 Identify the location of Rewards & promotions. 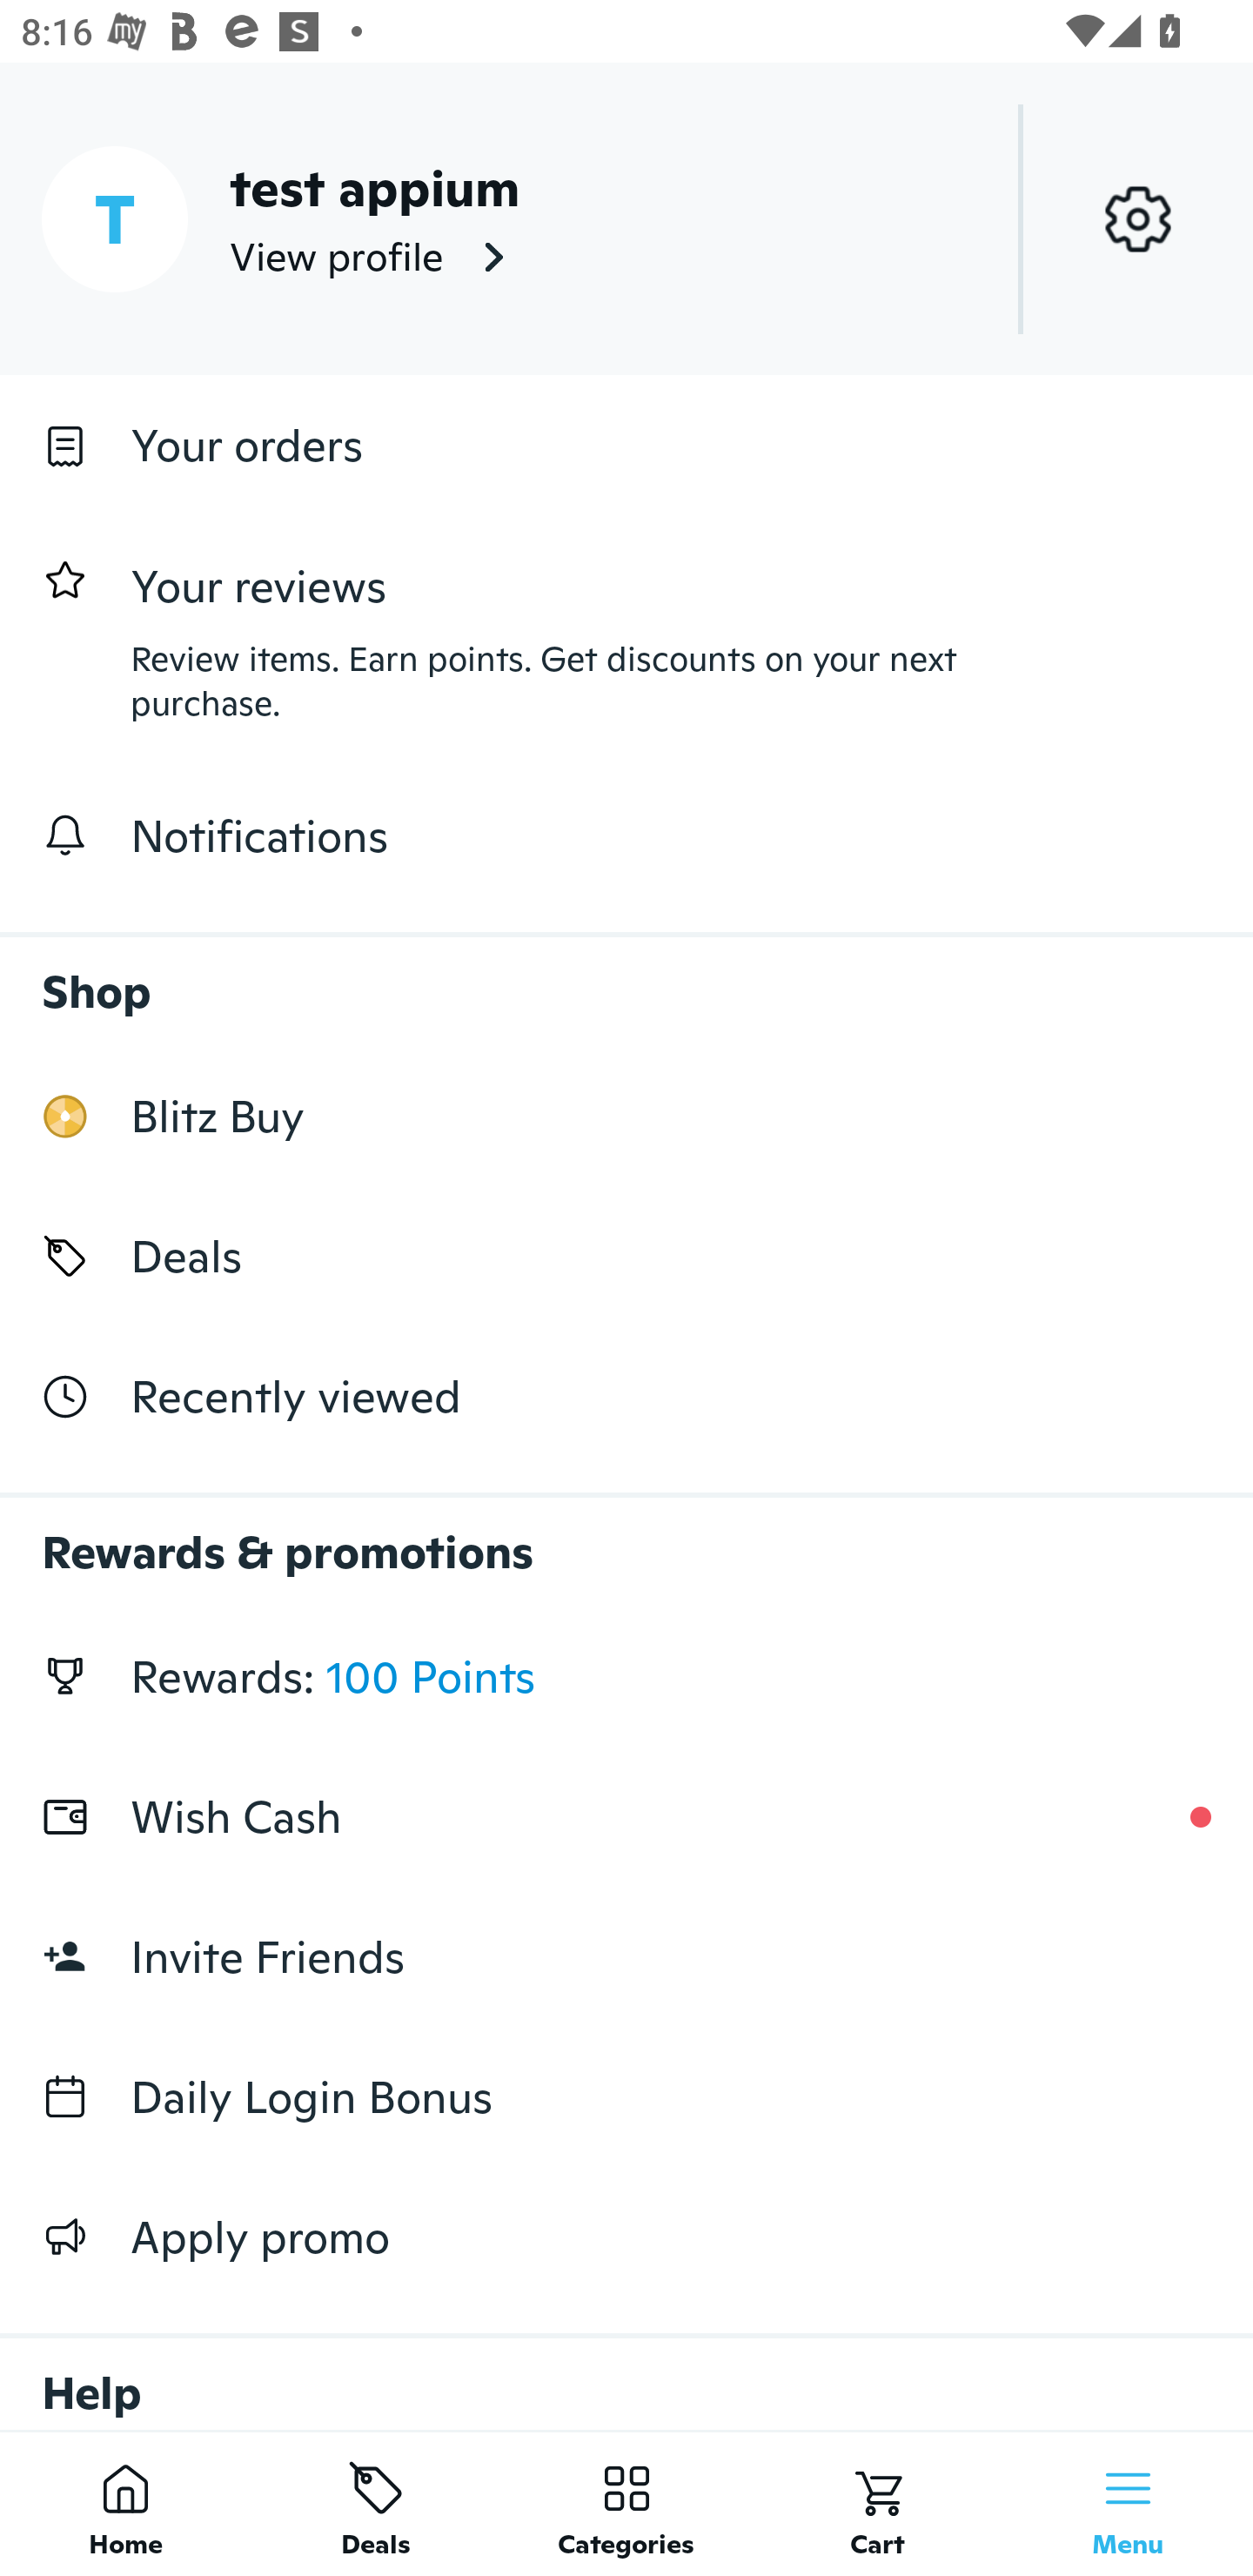
(626, 1537).